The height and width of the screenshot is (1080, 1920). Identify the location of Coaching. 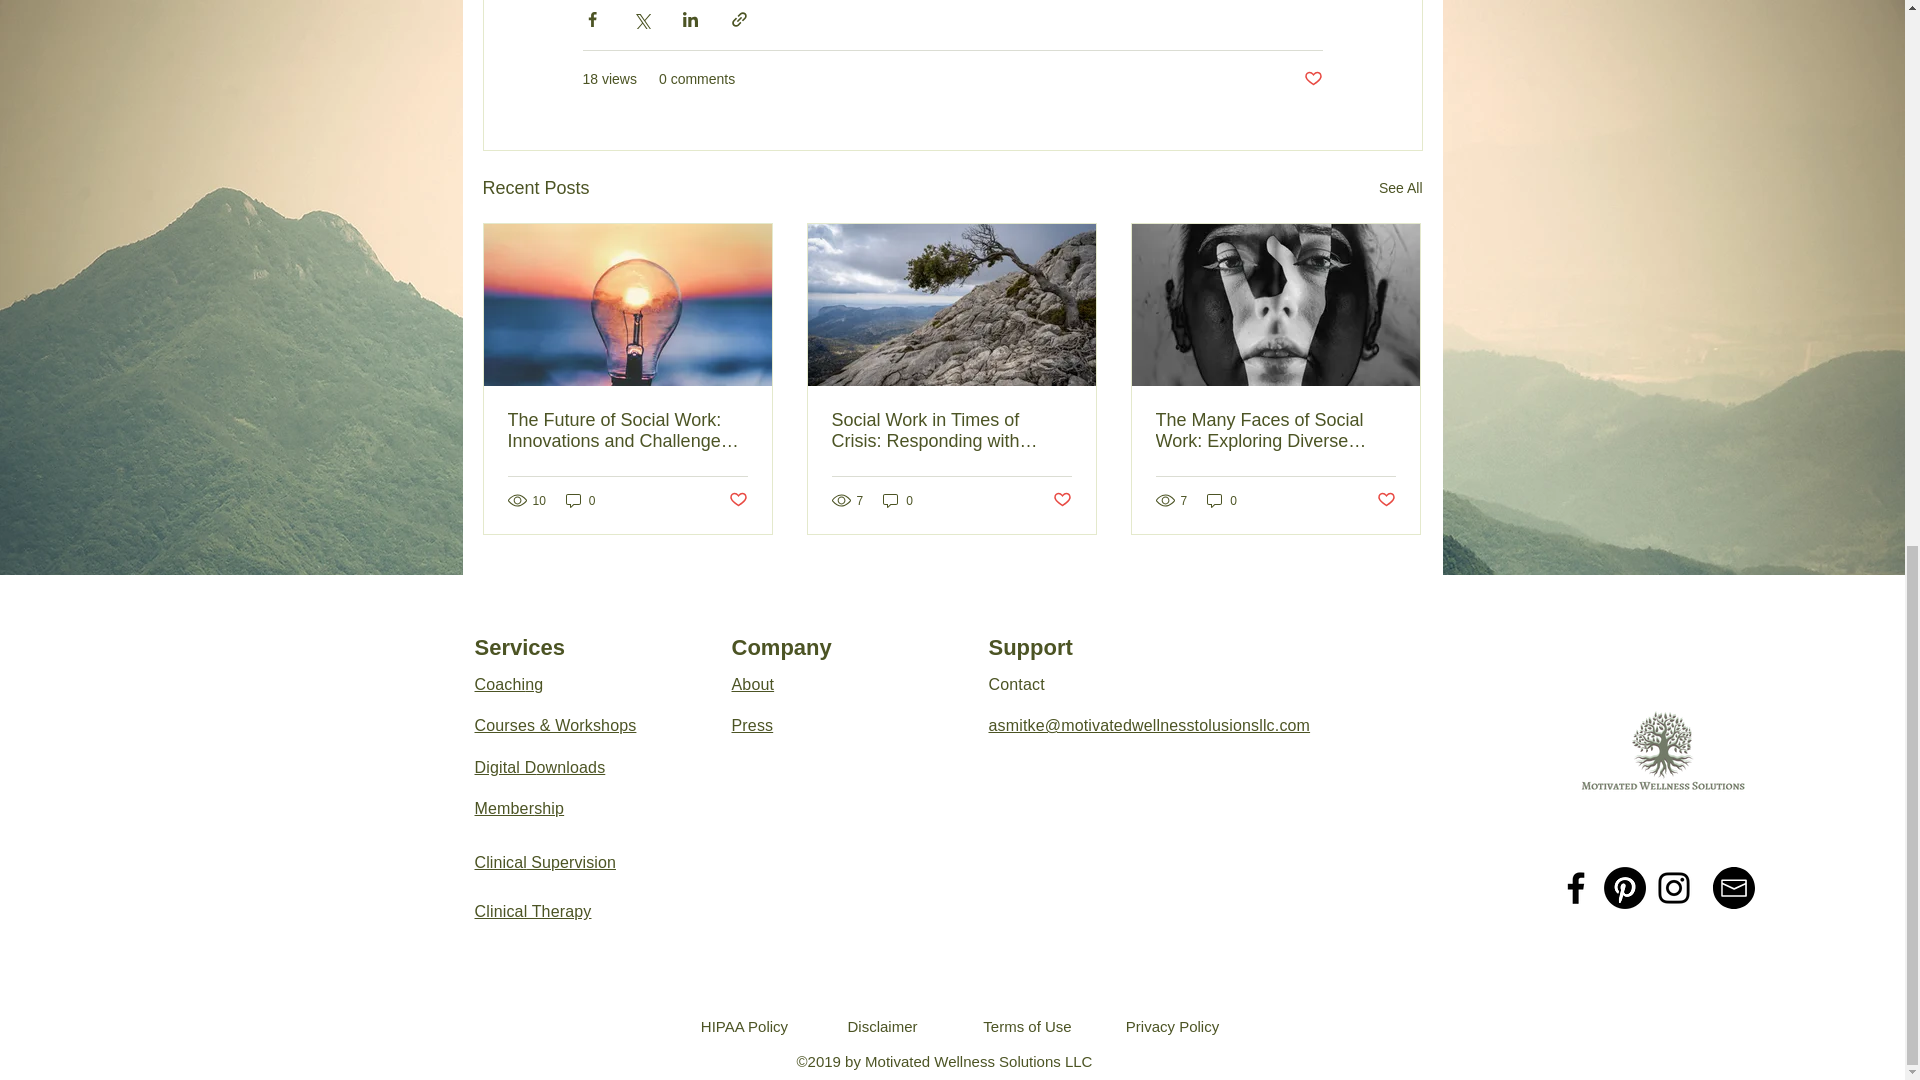
(508, 684).